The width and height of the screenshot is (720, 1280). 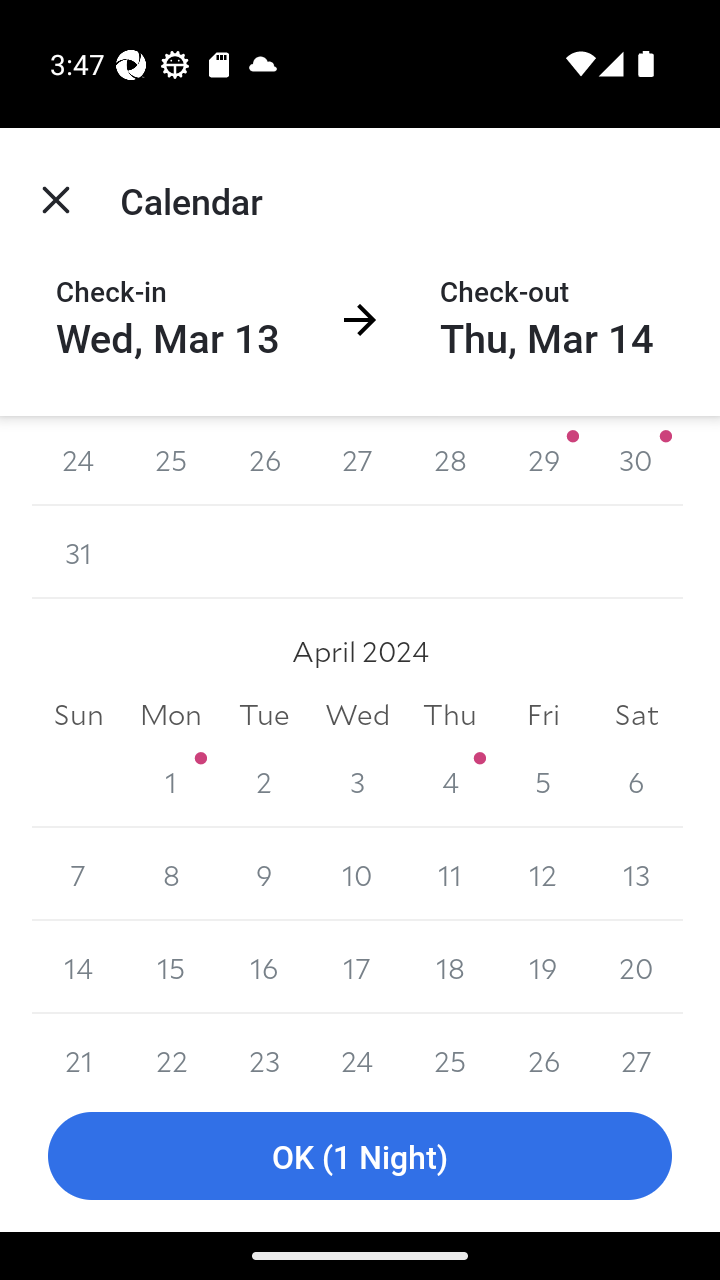 What do you see at coordinates (450, 714) in the screenshot?
I see `Thu` at bounding box center [450, 714].